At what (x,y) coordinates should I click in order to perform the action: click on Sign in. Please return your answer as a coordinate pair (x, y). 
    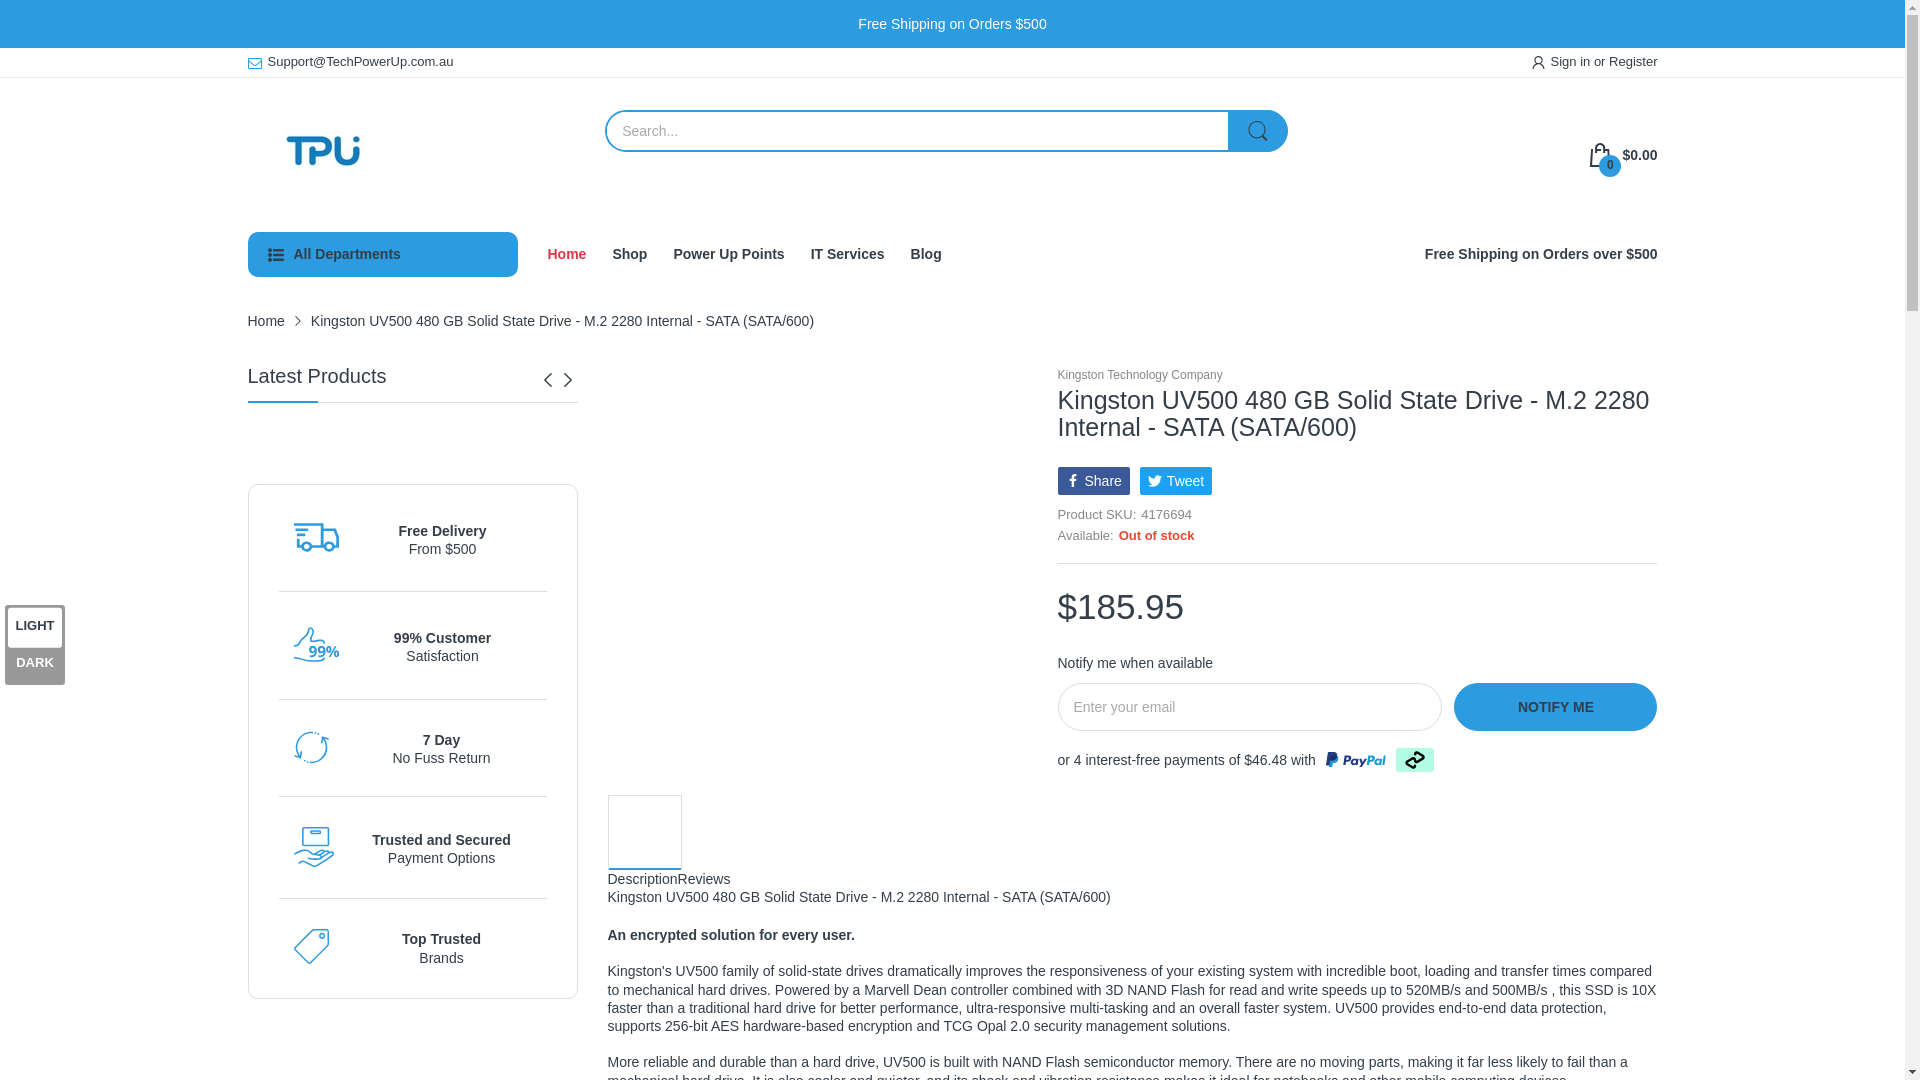
    Looking at the image, I should click on (1572, 62).